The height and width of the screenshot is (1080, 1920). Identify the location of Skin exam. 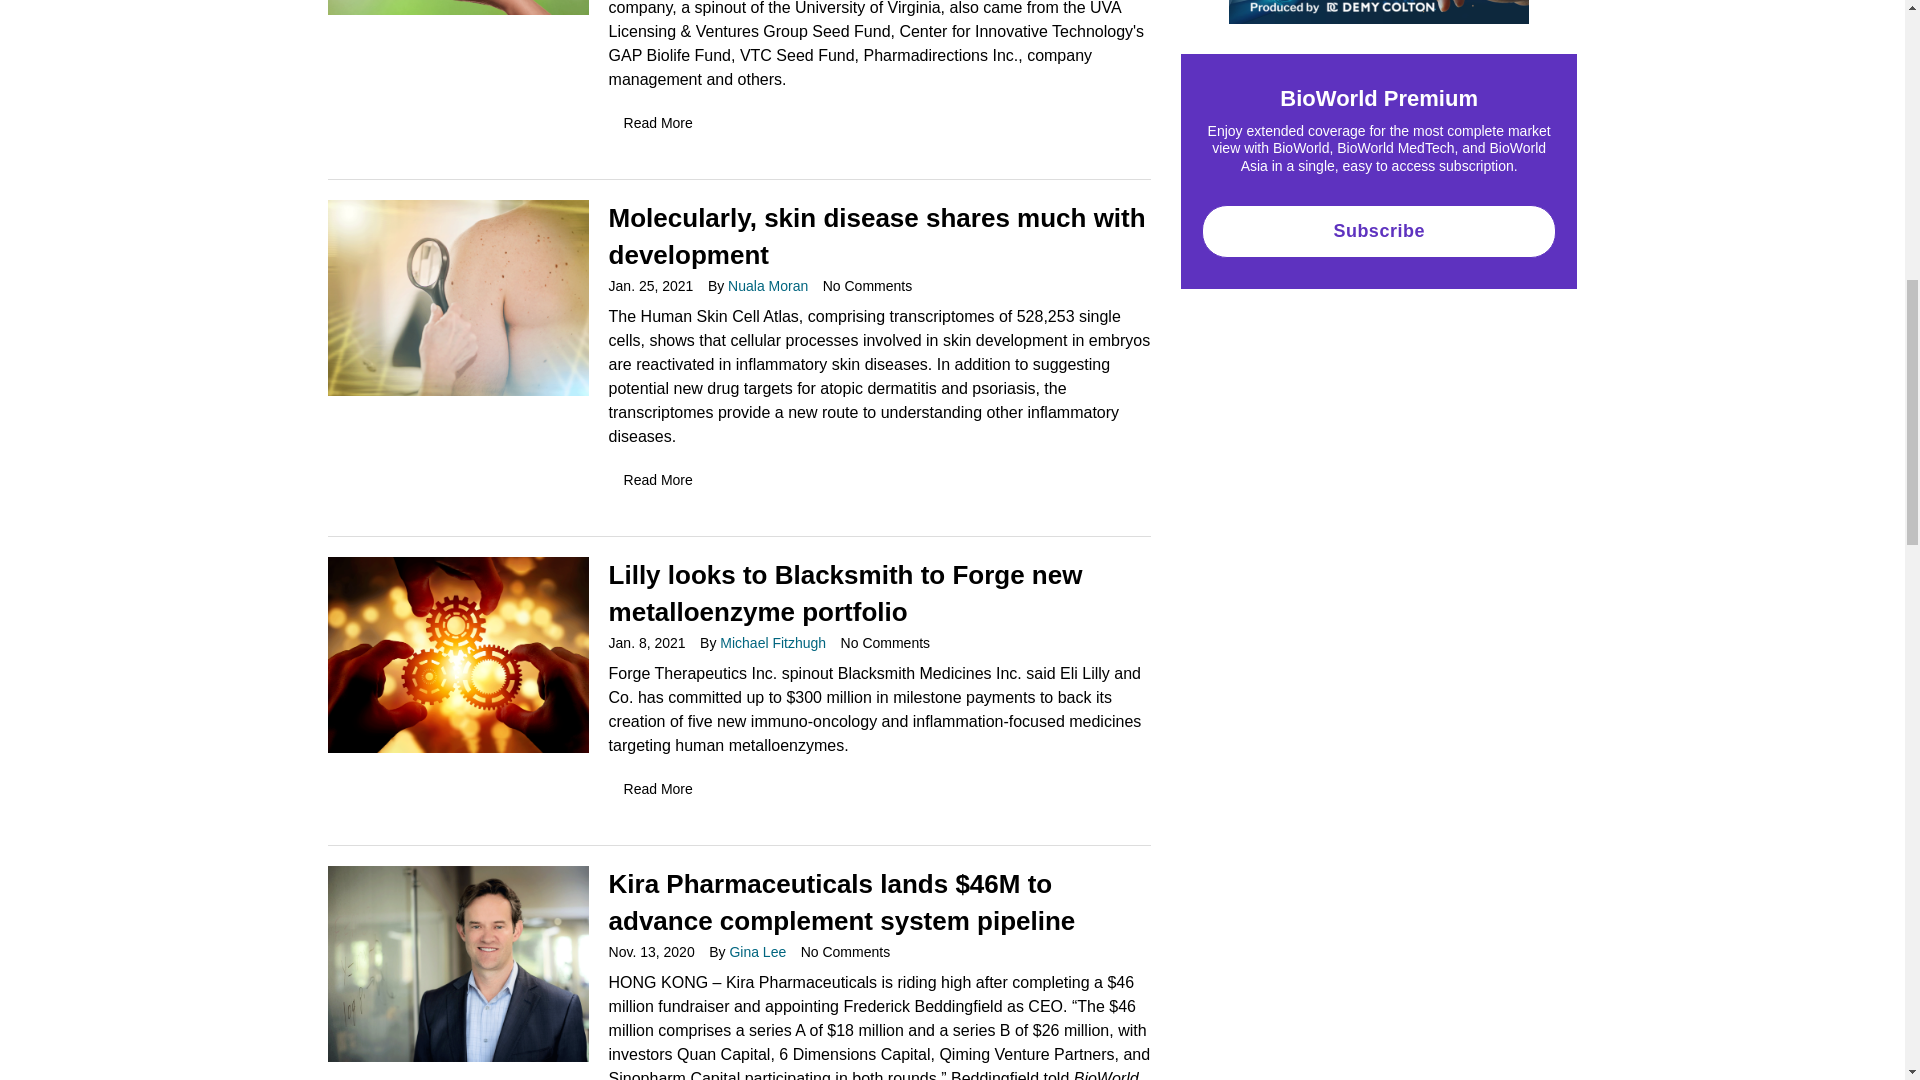
(458, 298).